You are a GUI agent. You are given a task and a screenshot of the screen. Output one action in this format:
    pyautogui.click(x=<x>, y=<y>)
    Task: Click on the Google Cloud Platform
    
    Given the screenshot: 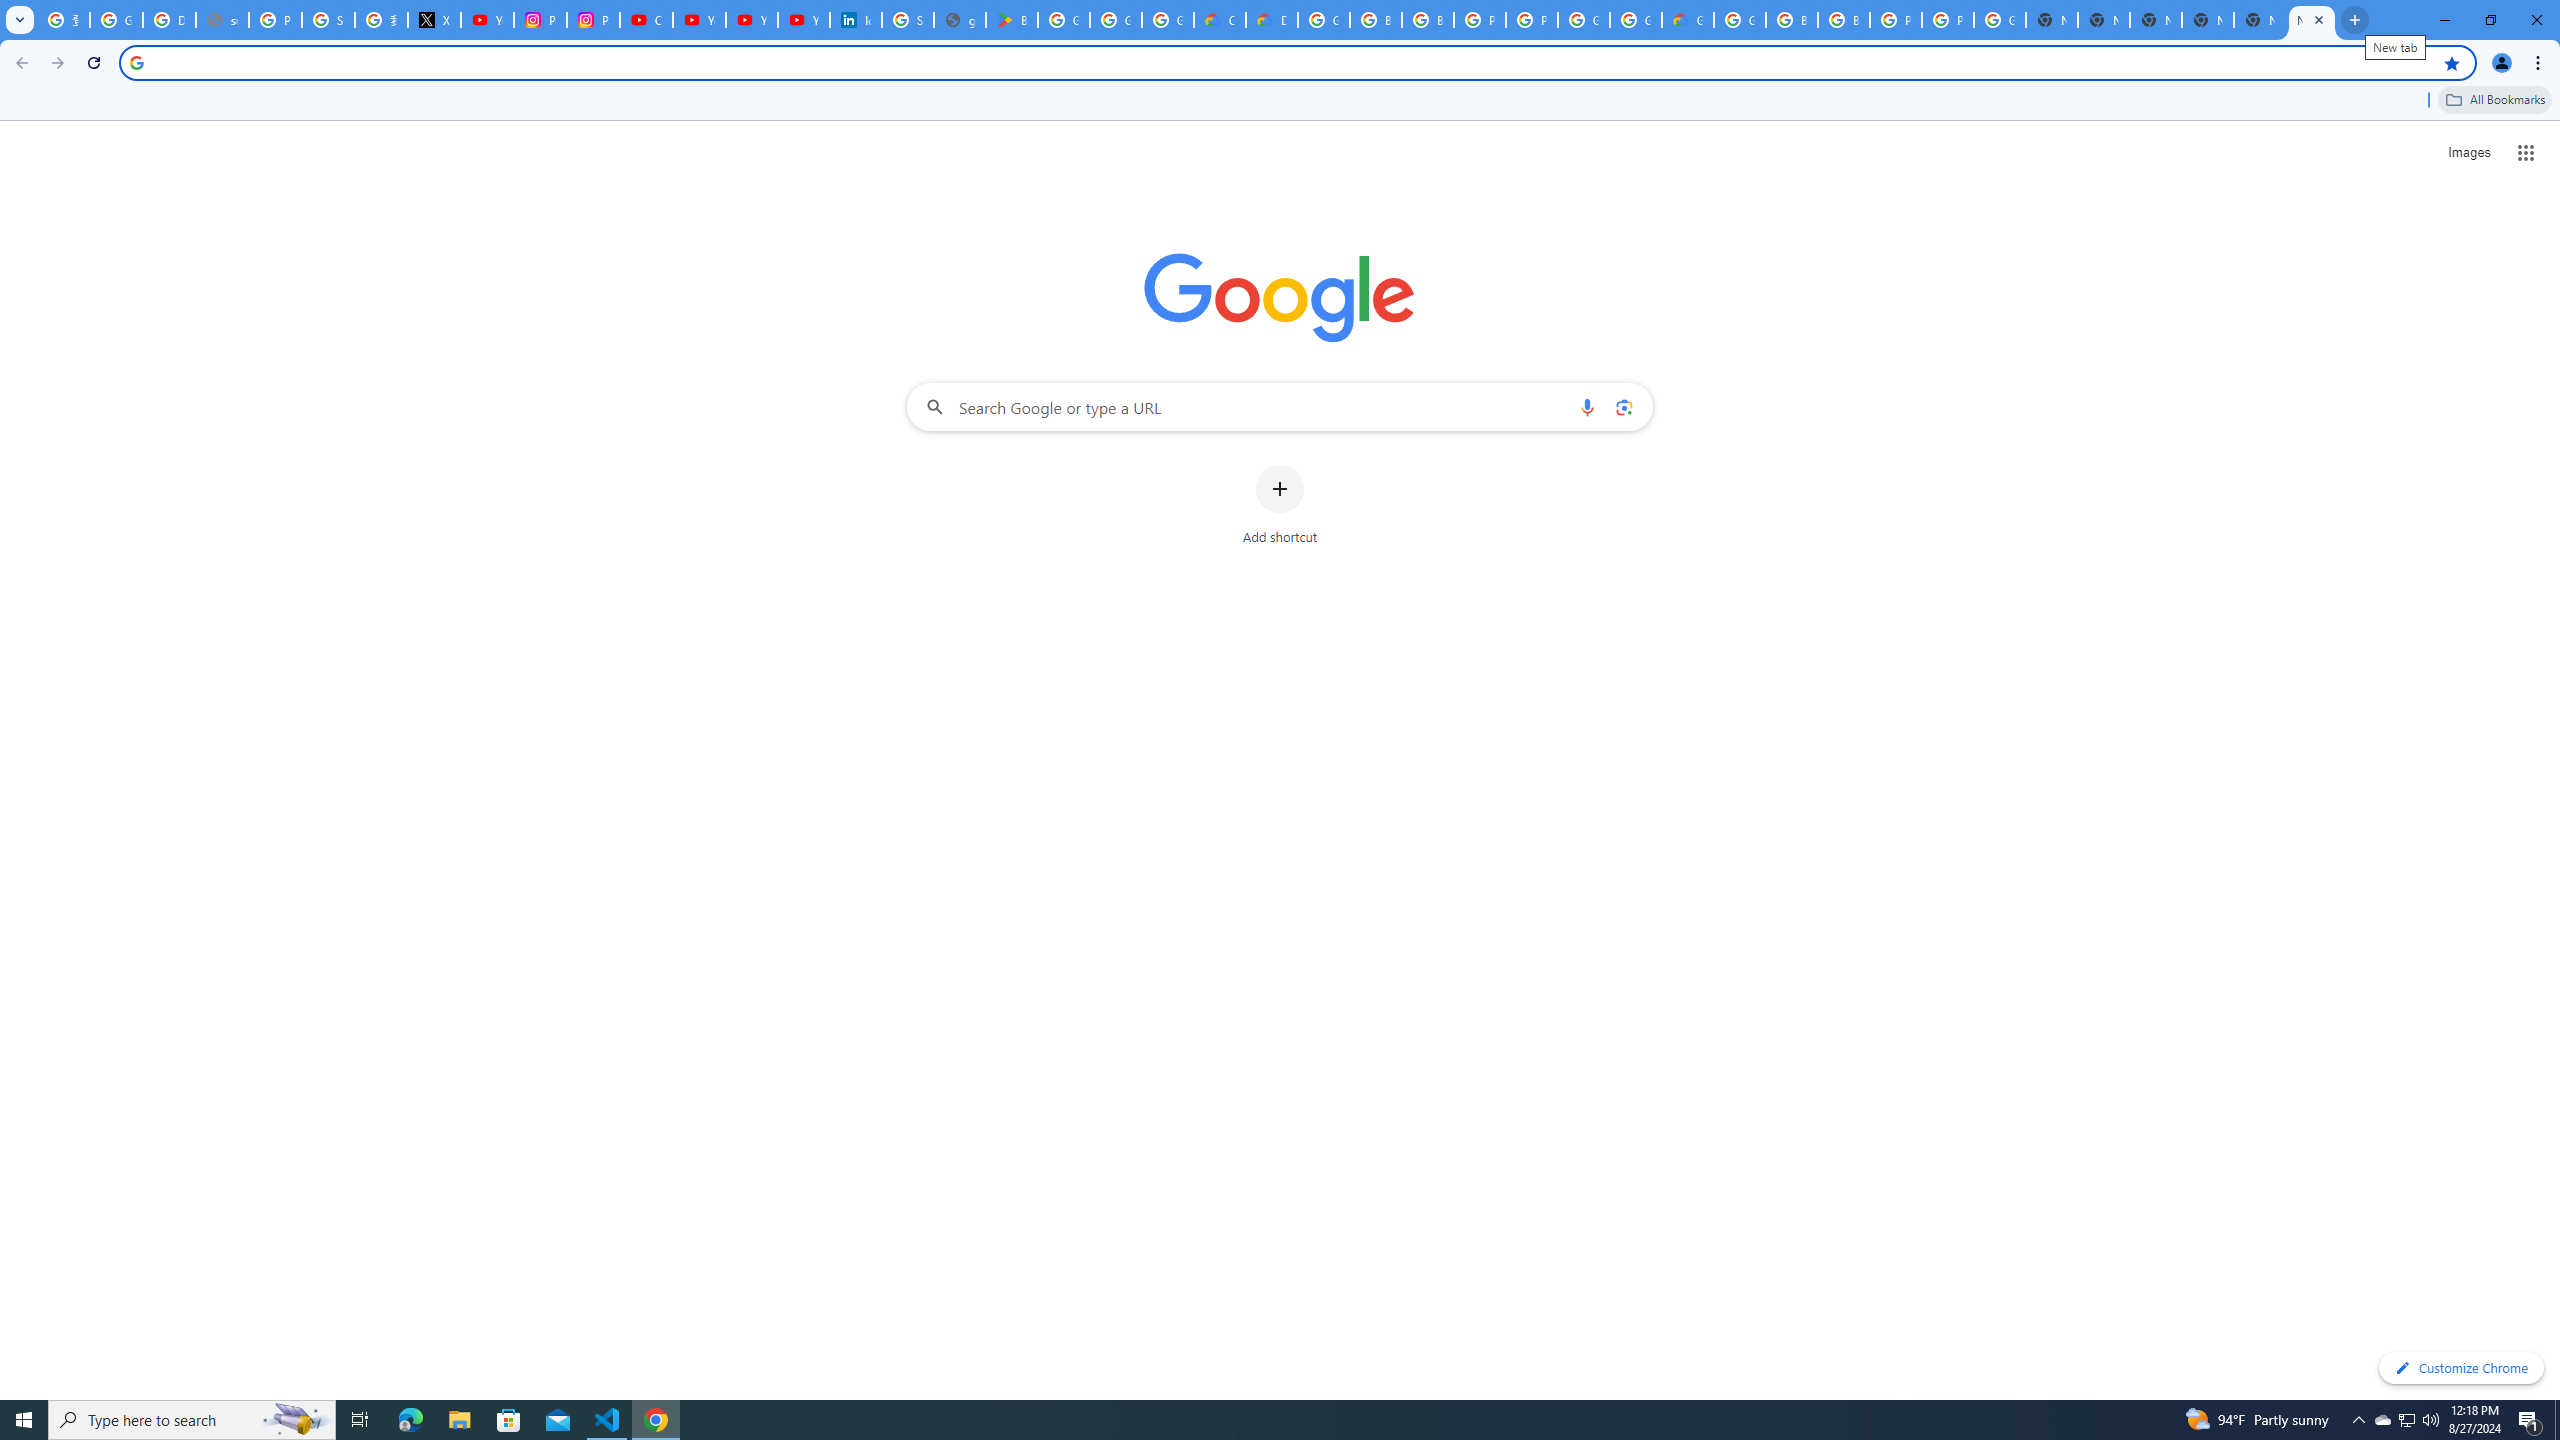 What is the action you would take?
    pyautogui.click(x=1582, y=20)
    